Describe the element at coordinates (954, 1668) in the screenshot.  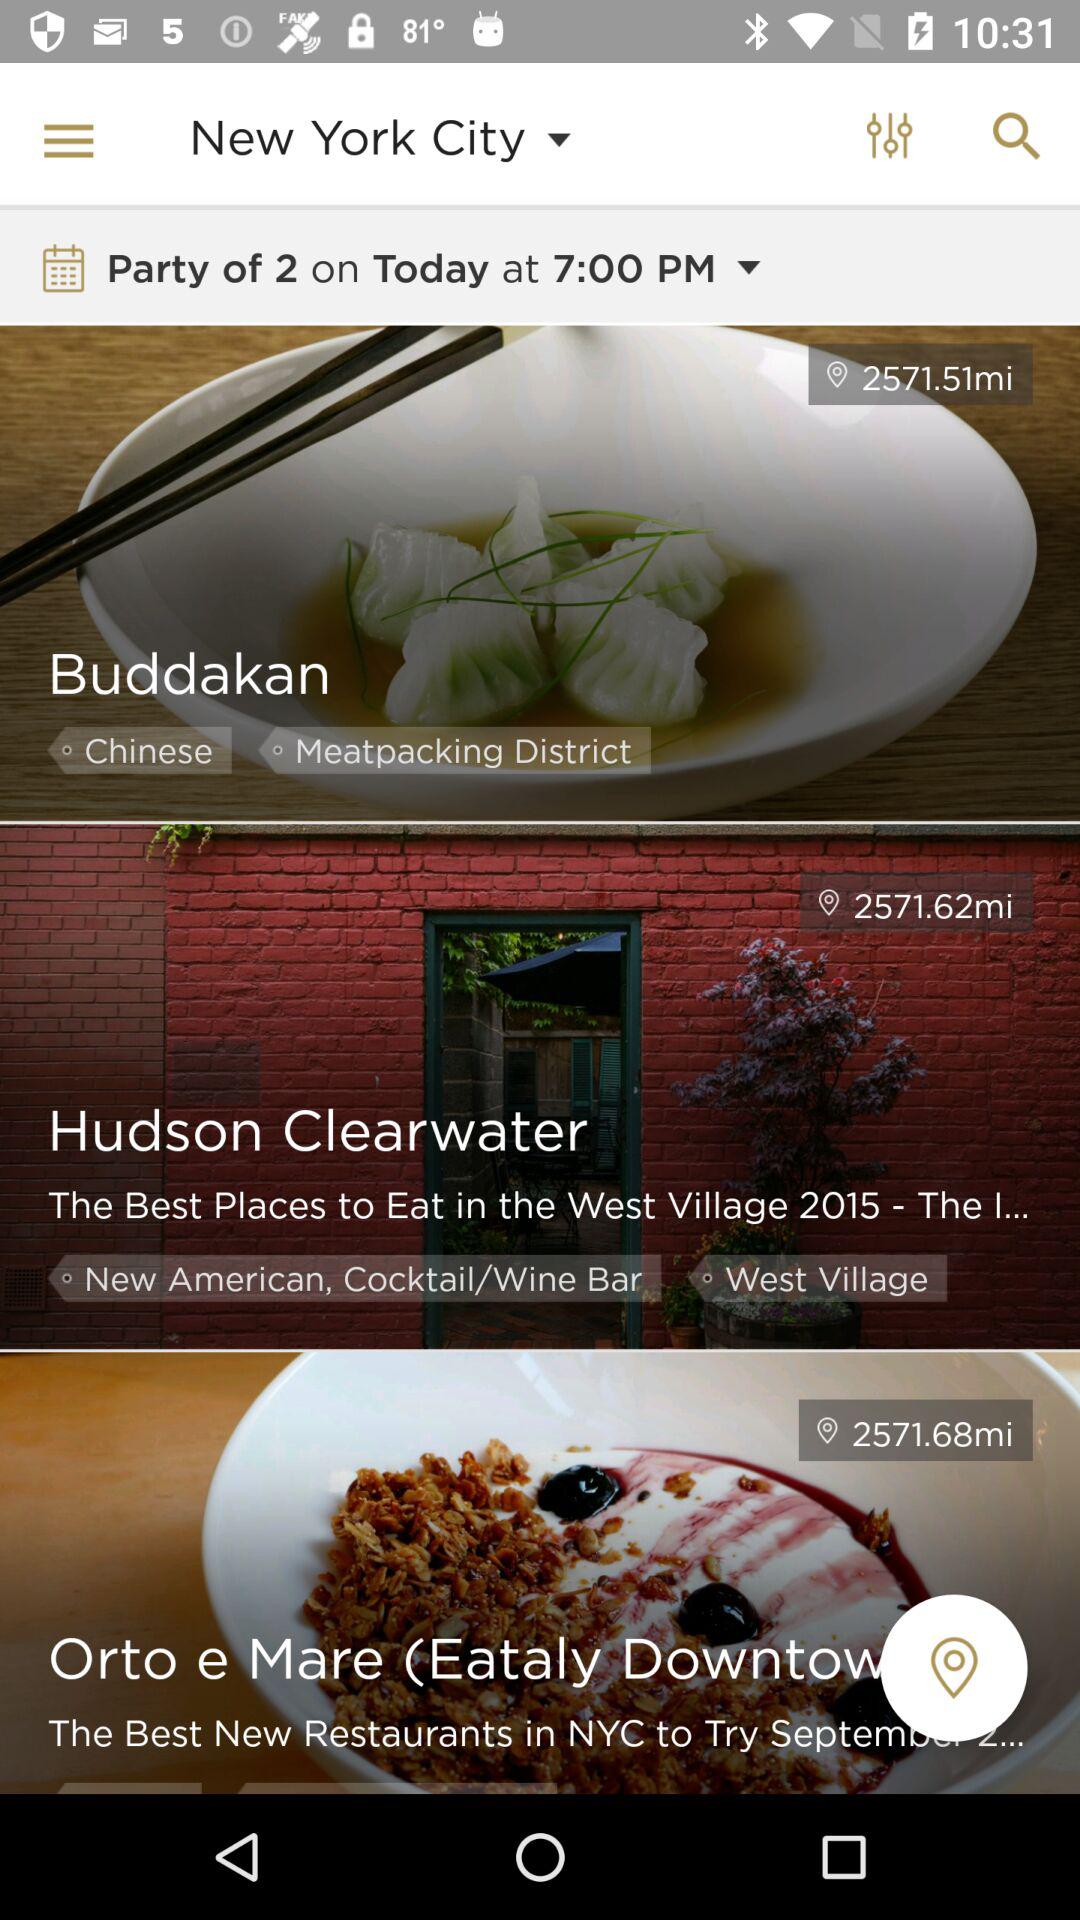
I see `the location icon positioned at the bottom right corner` at that location.